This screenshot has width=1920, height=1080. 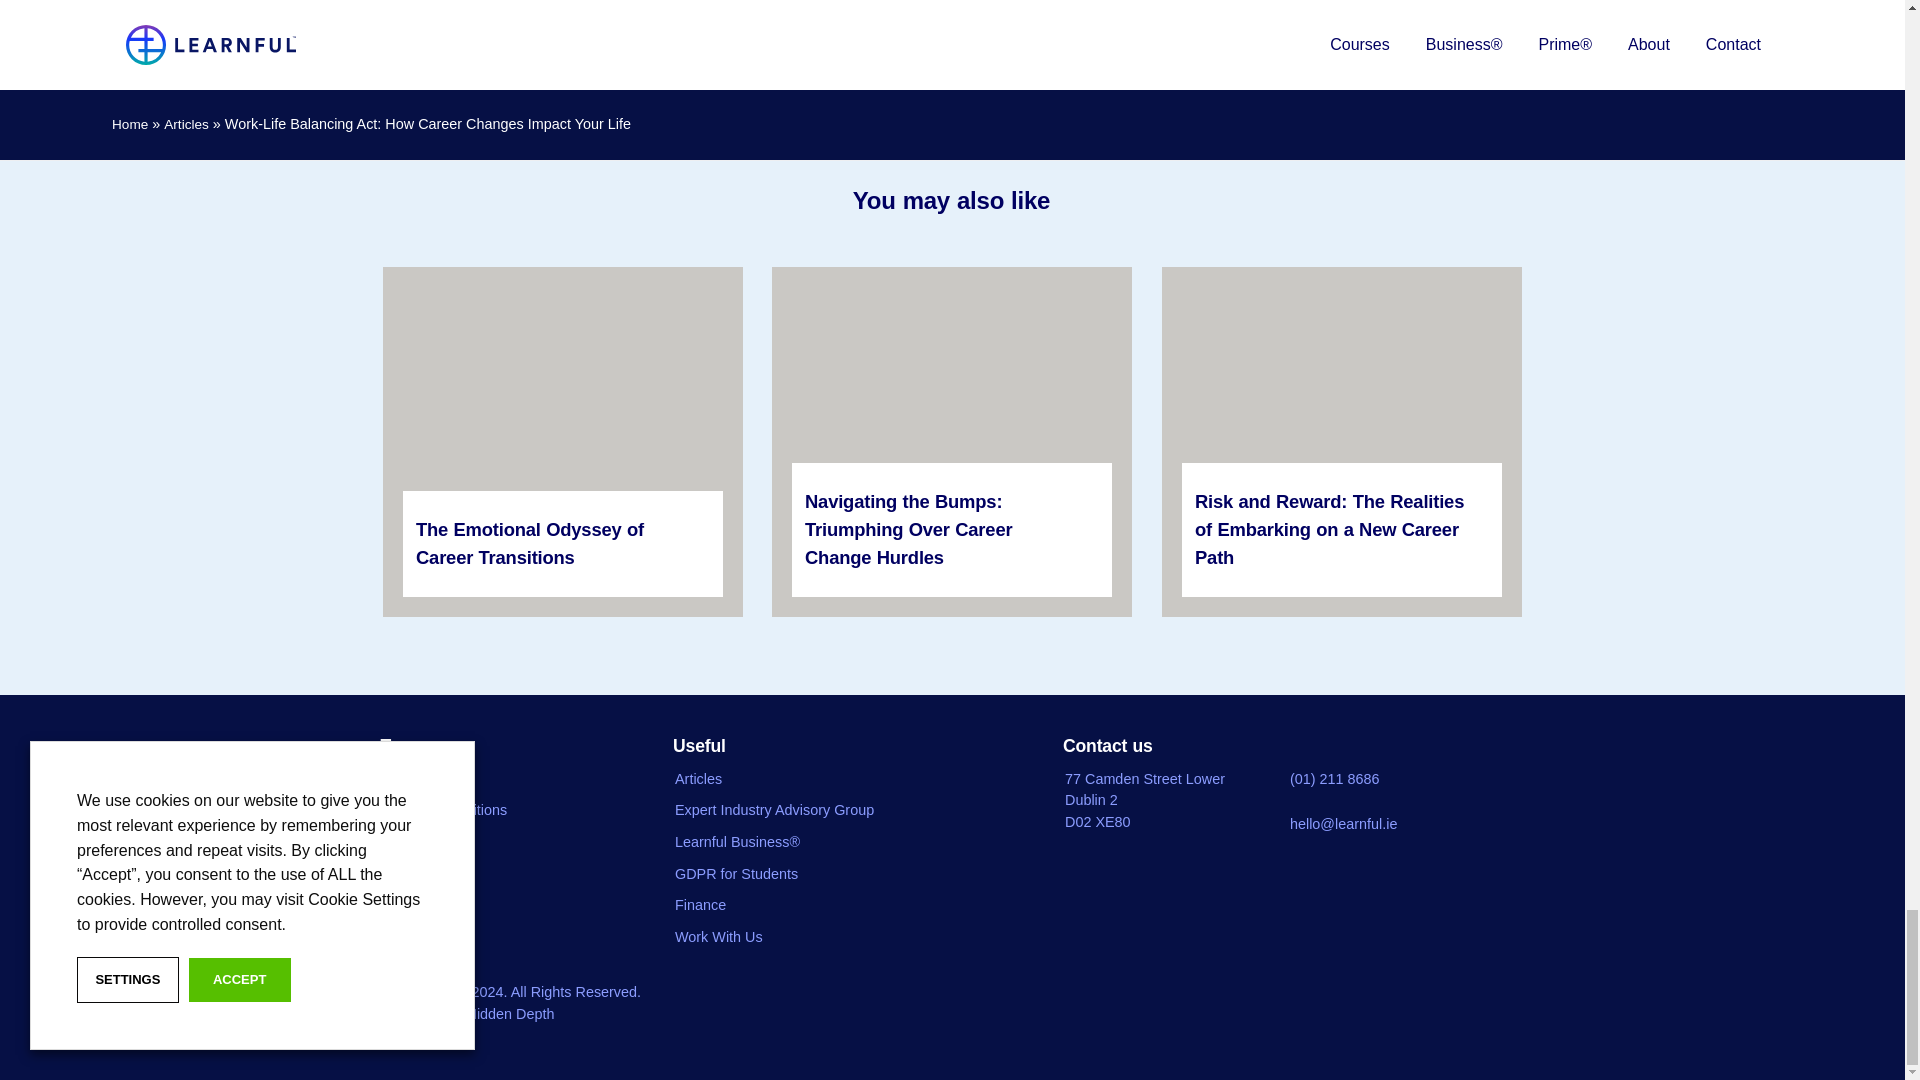 I want to click on Expert Industry Advisory Group, so click(x=803, y=810).